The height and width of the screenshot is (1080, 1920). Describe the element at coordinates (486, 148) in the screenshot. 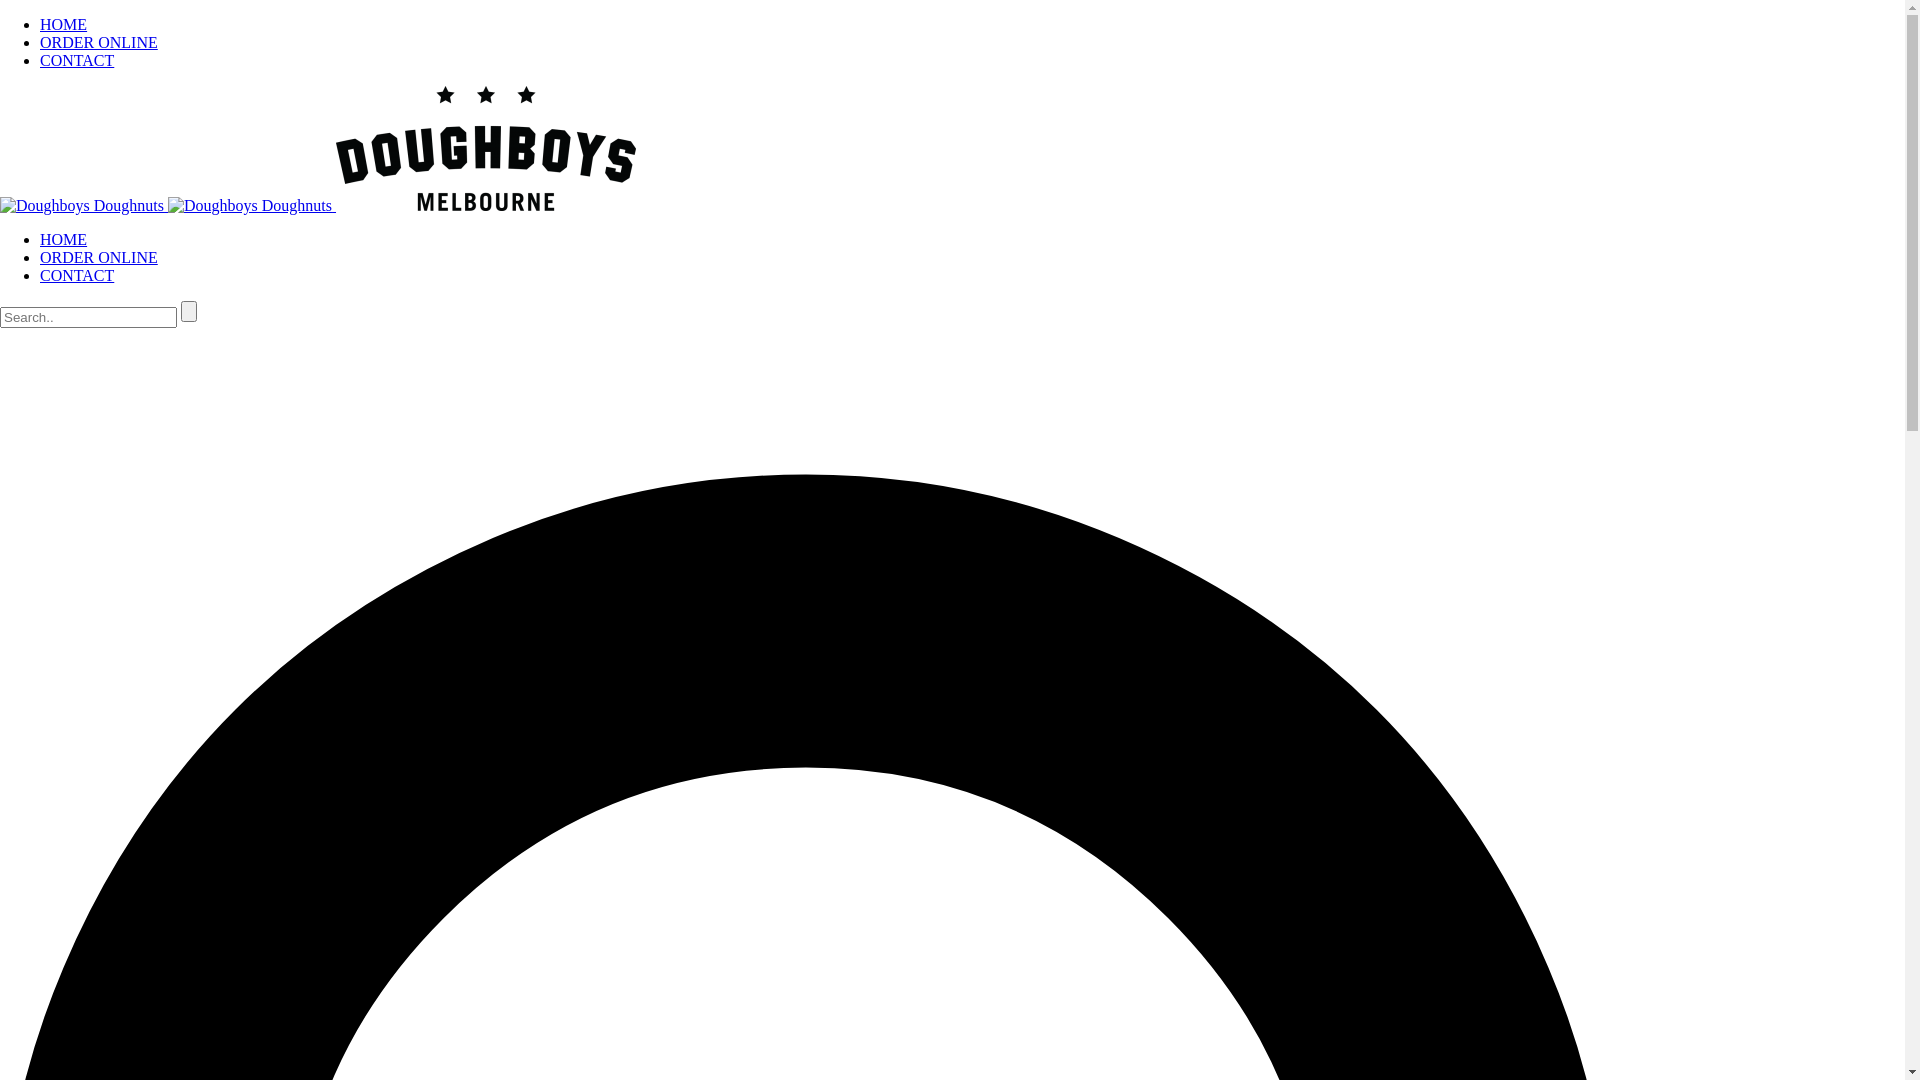

I see `Doughboys Doughnuts` at that location.